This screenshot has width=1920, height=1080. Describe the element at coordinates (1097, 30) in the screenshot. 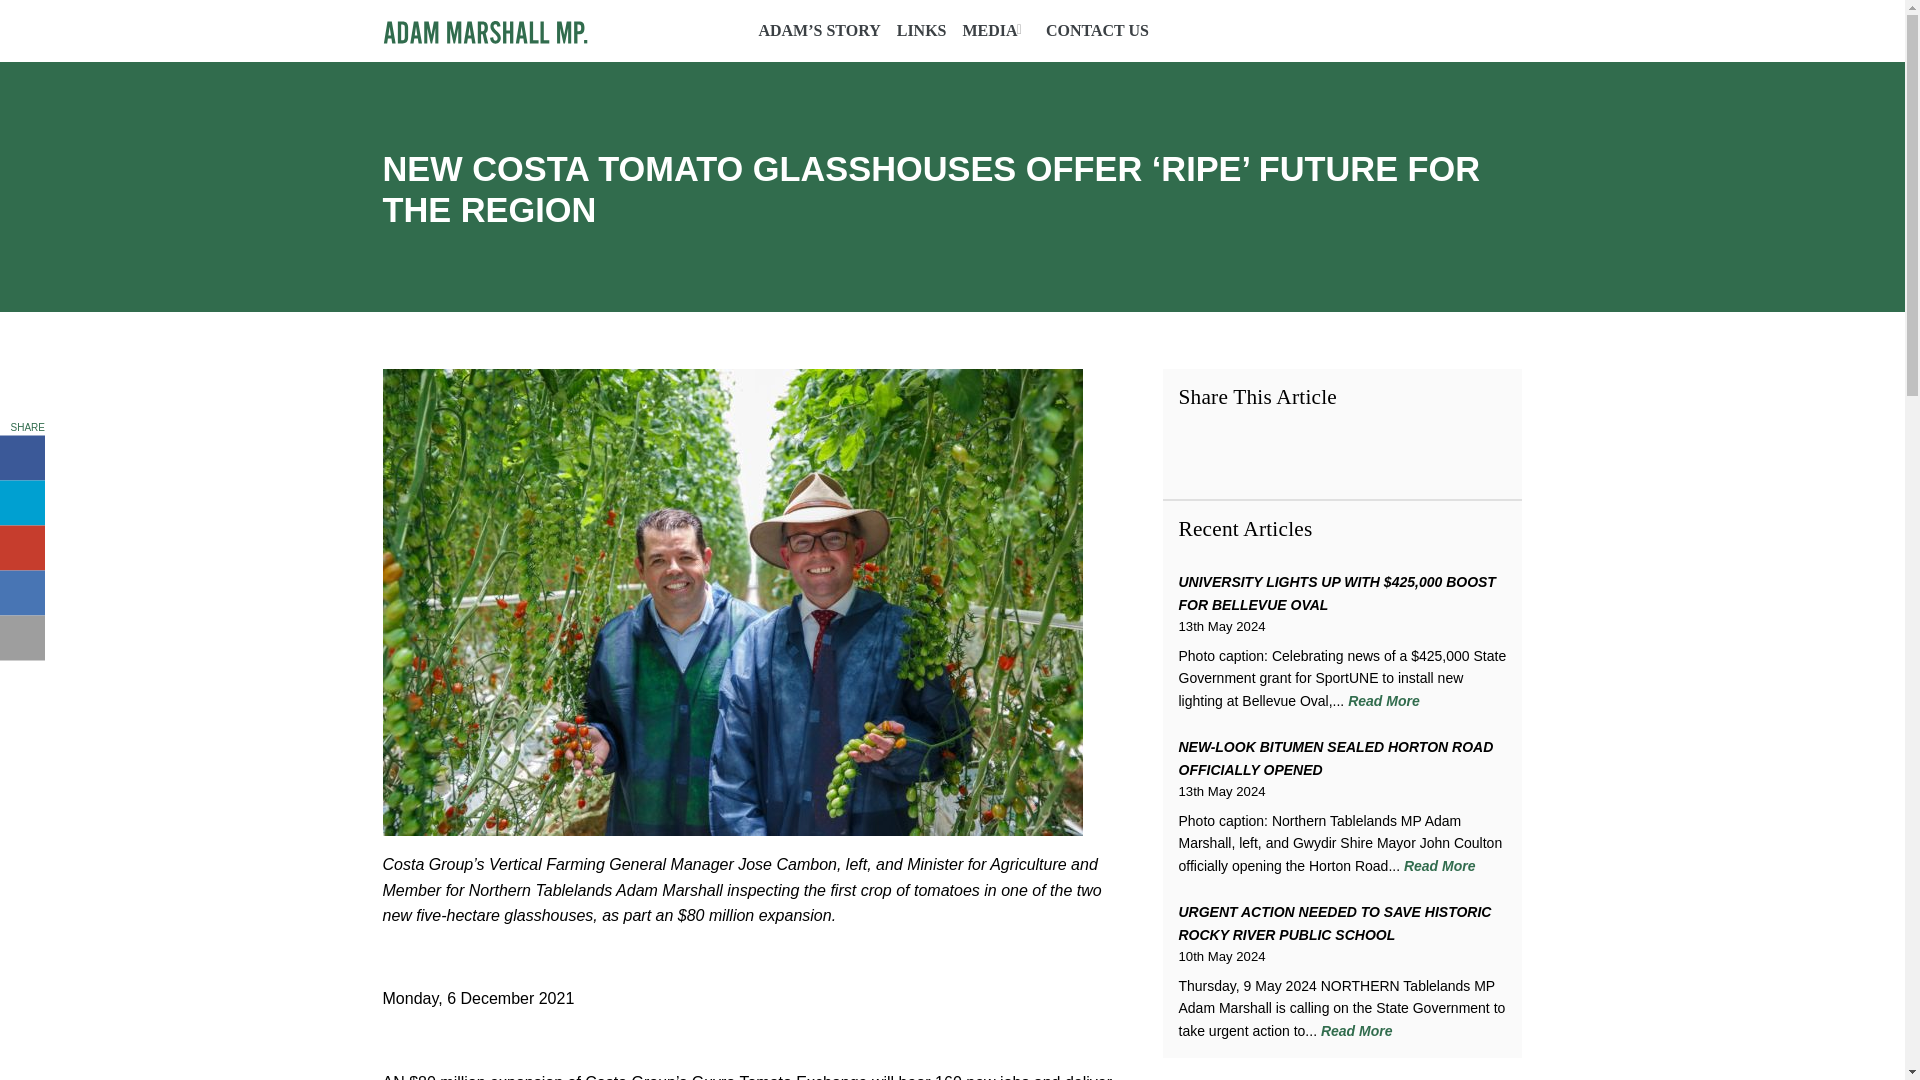

I see `Contact Us` at that location.